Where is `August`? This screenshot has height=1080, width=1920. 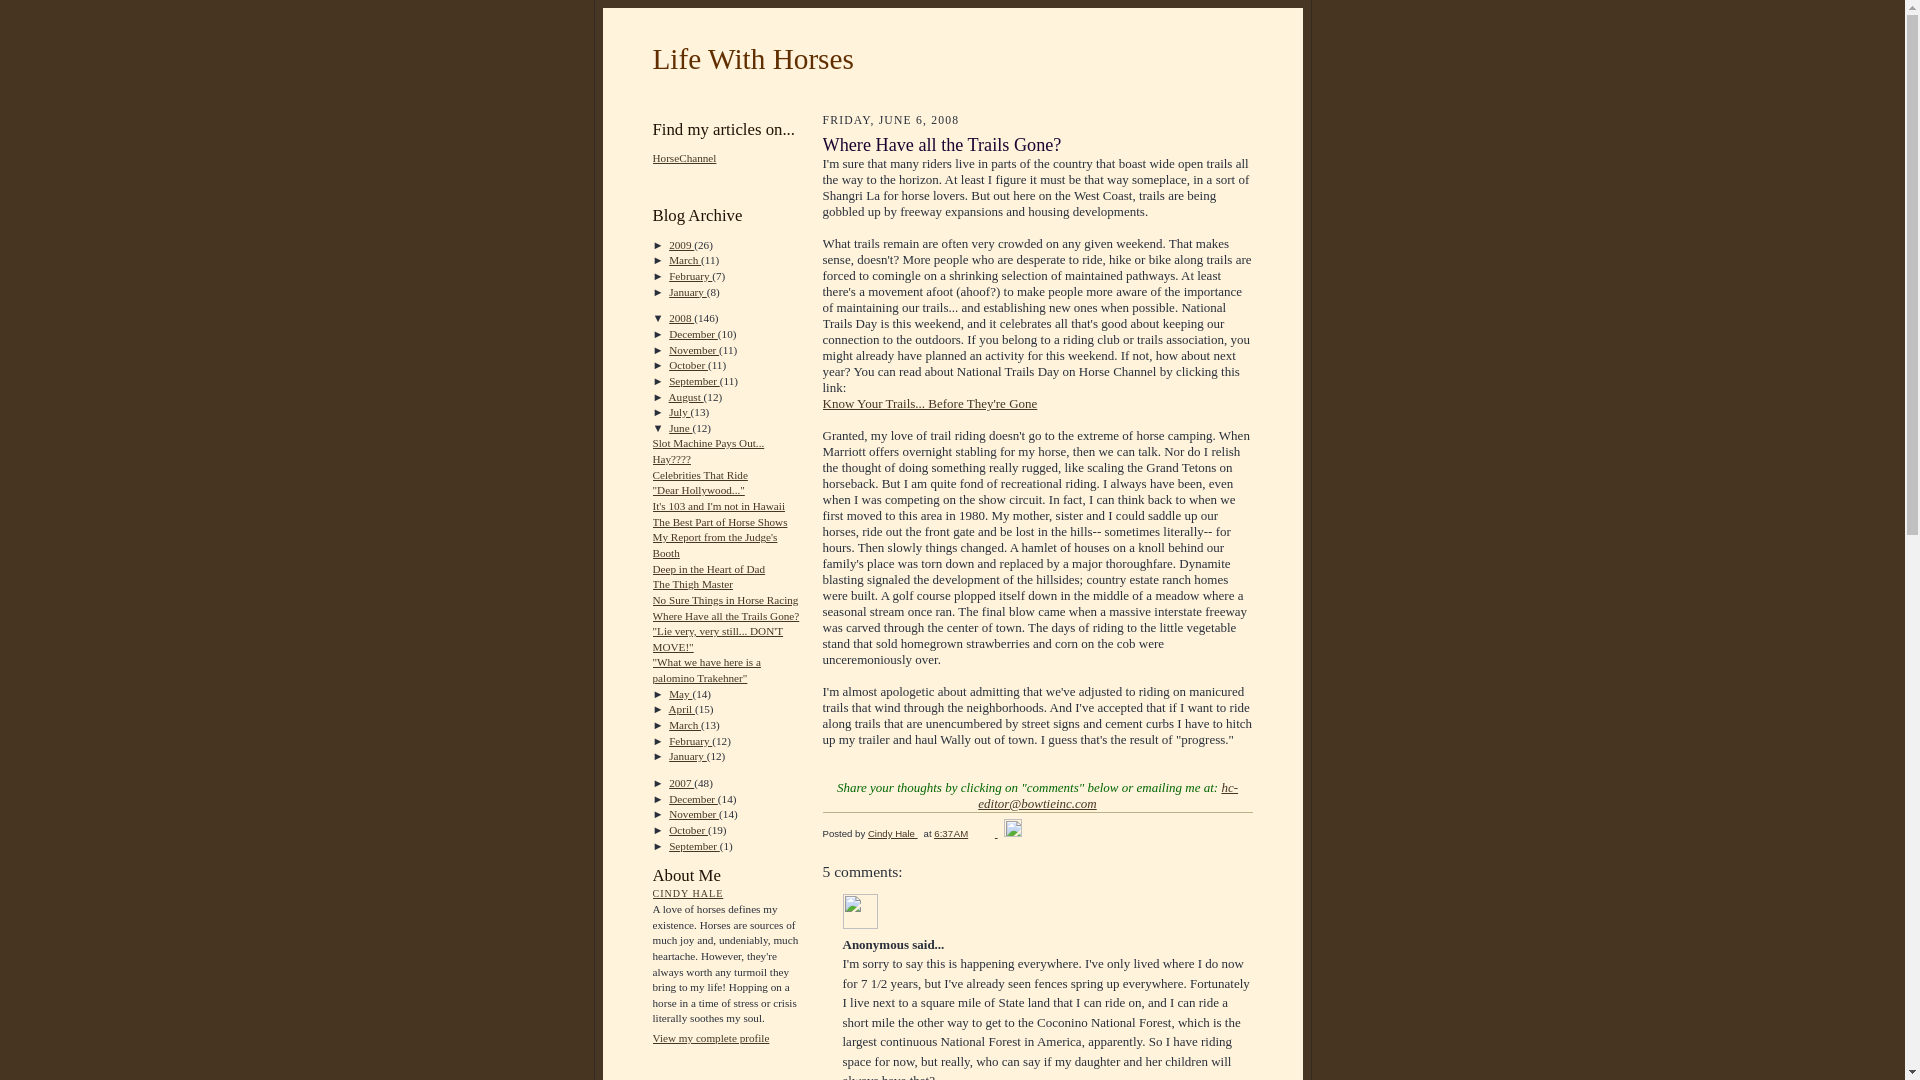
August is located at coordinates (686, 396).